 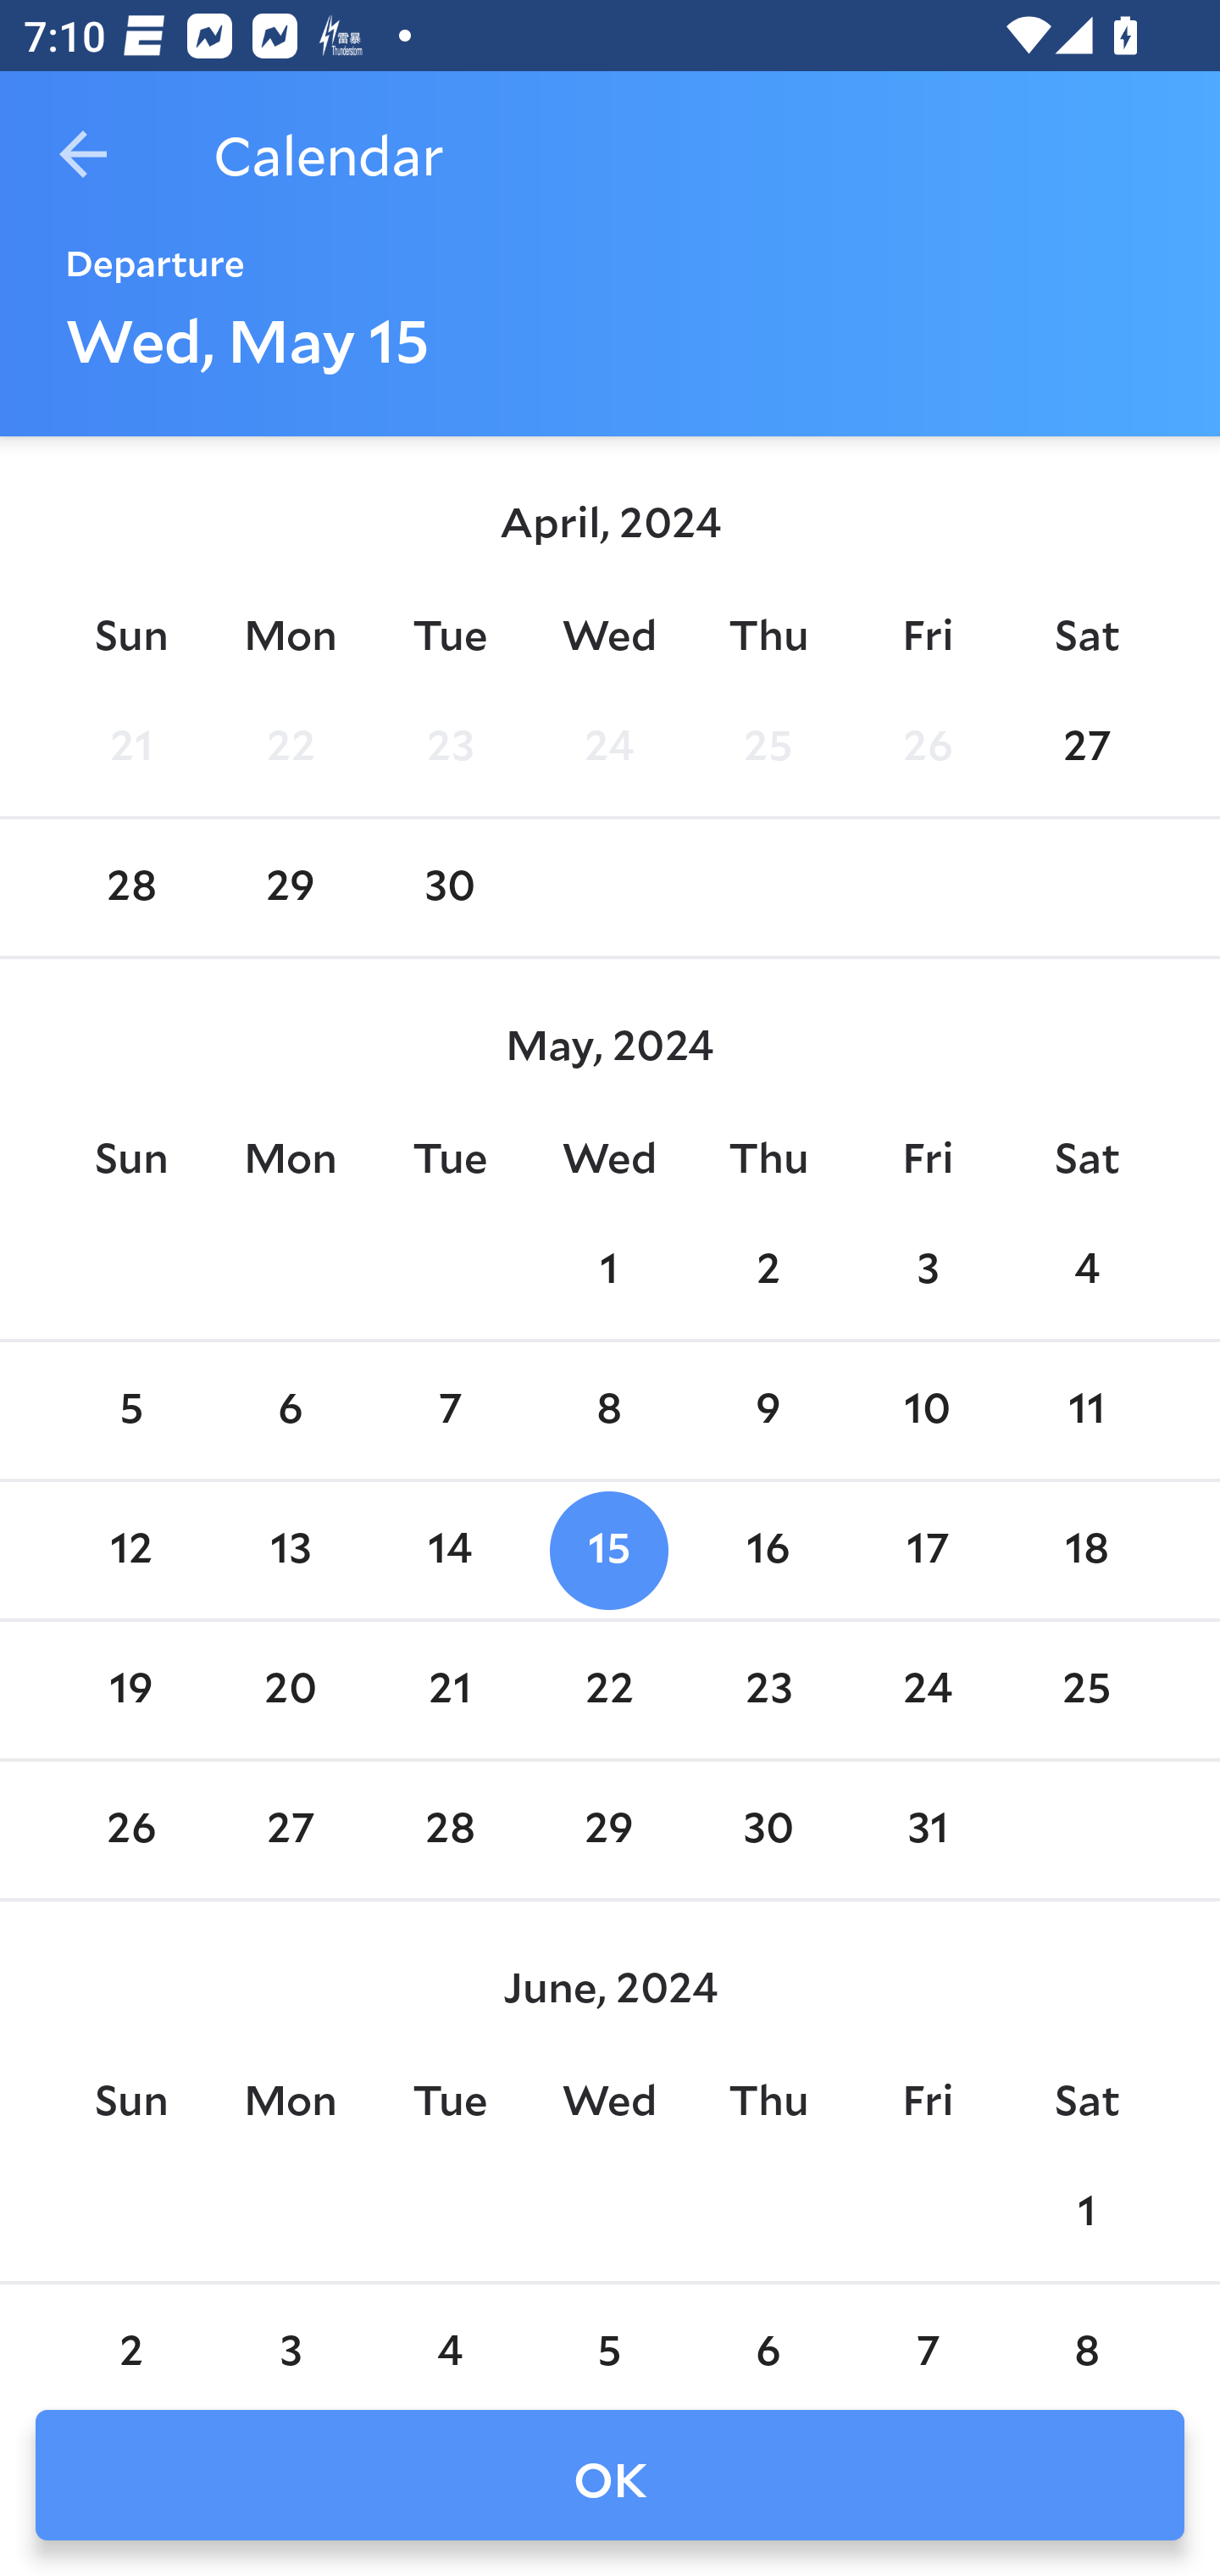 What do you see at coordinates (130, 1412) in the screenshot?
I see `5` at bounding box center [130, 1412].